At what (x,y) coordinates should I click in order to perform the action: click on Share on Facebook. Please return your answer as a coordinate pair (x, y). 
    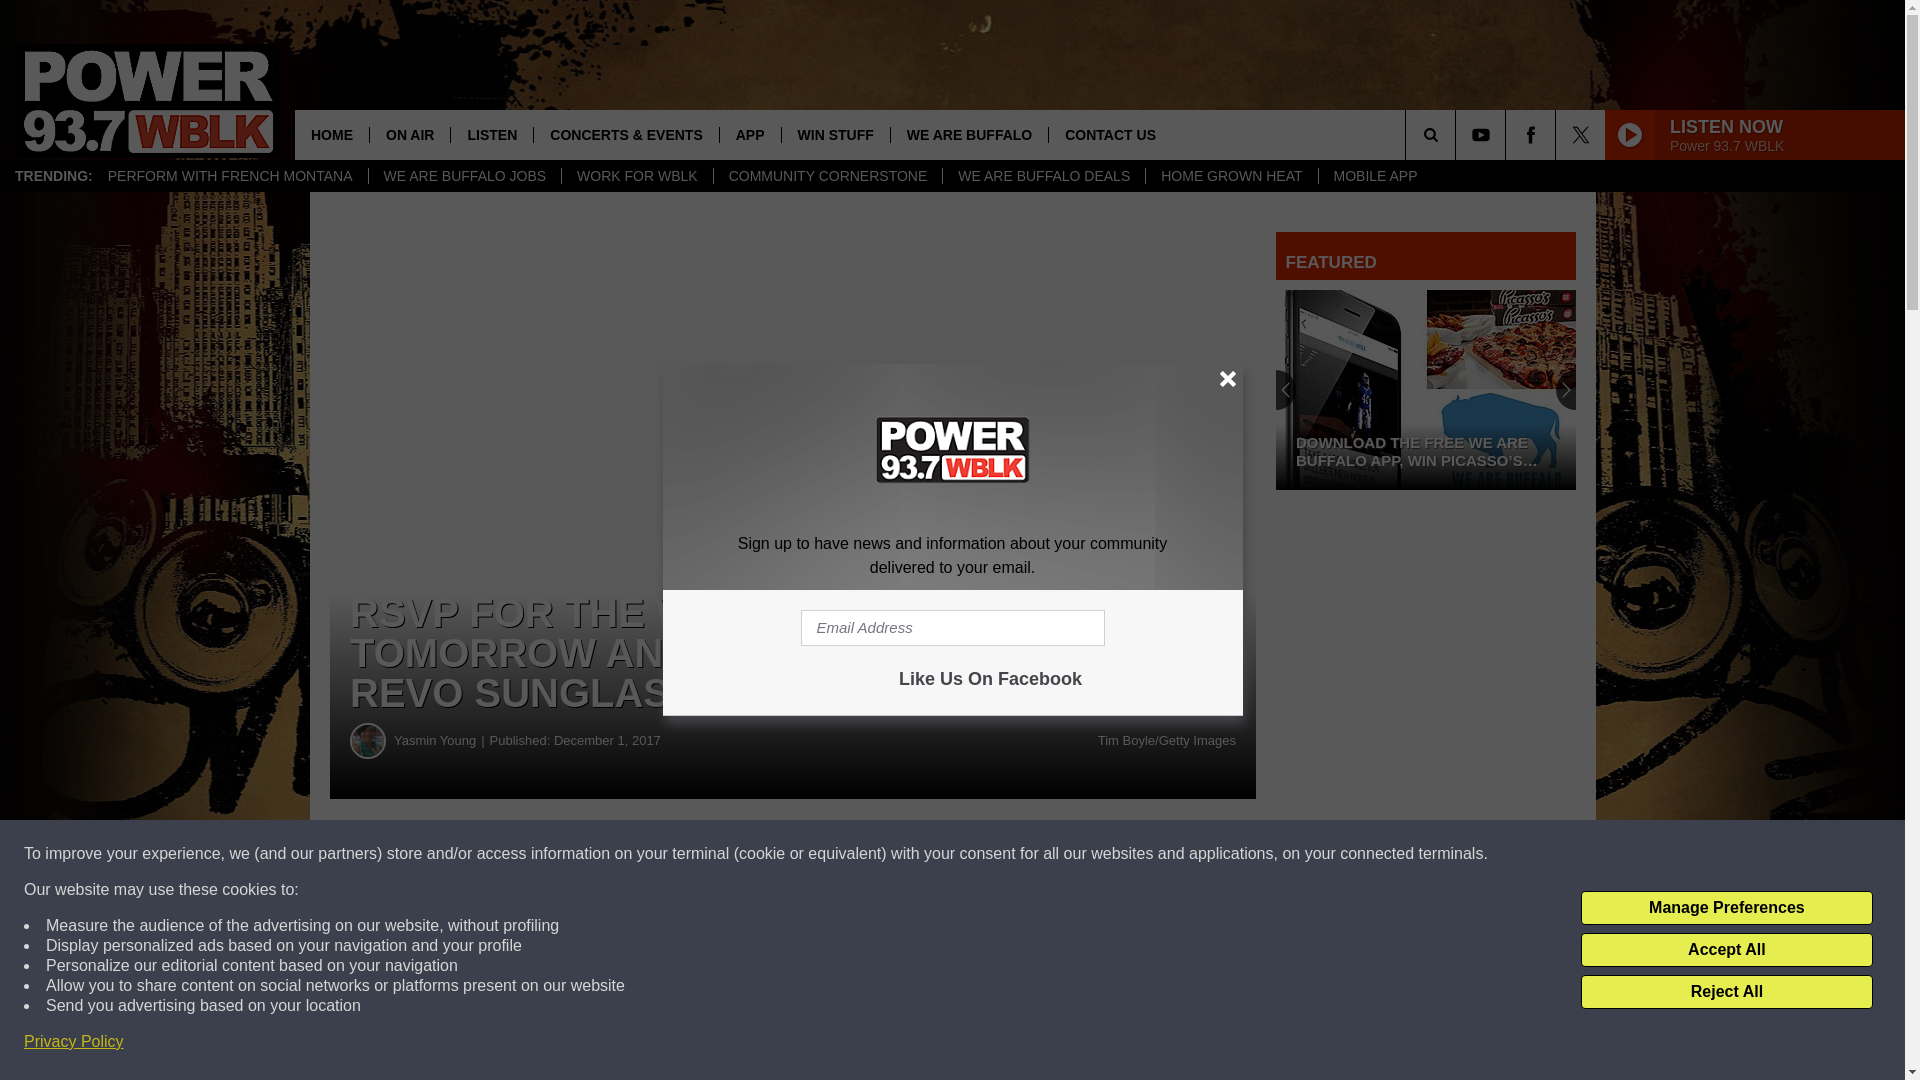
    Looking at the image, I should click on (608, 854).